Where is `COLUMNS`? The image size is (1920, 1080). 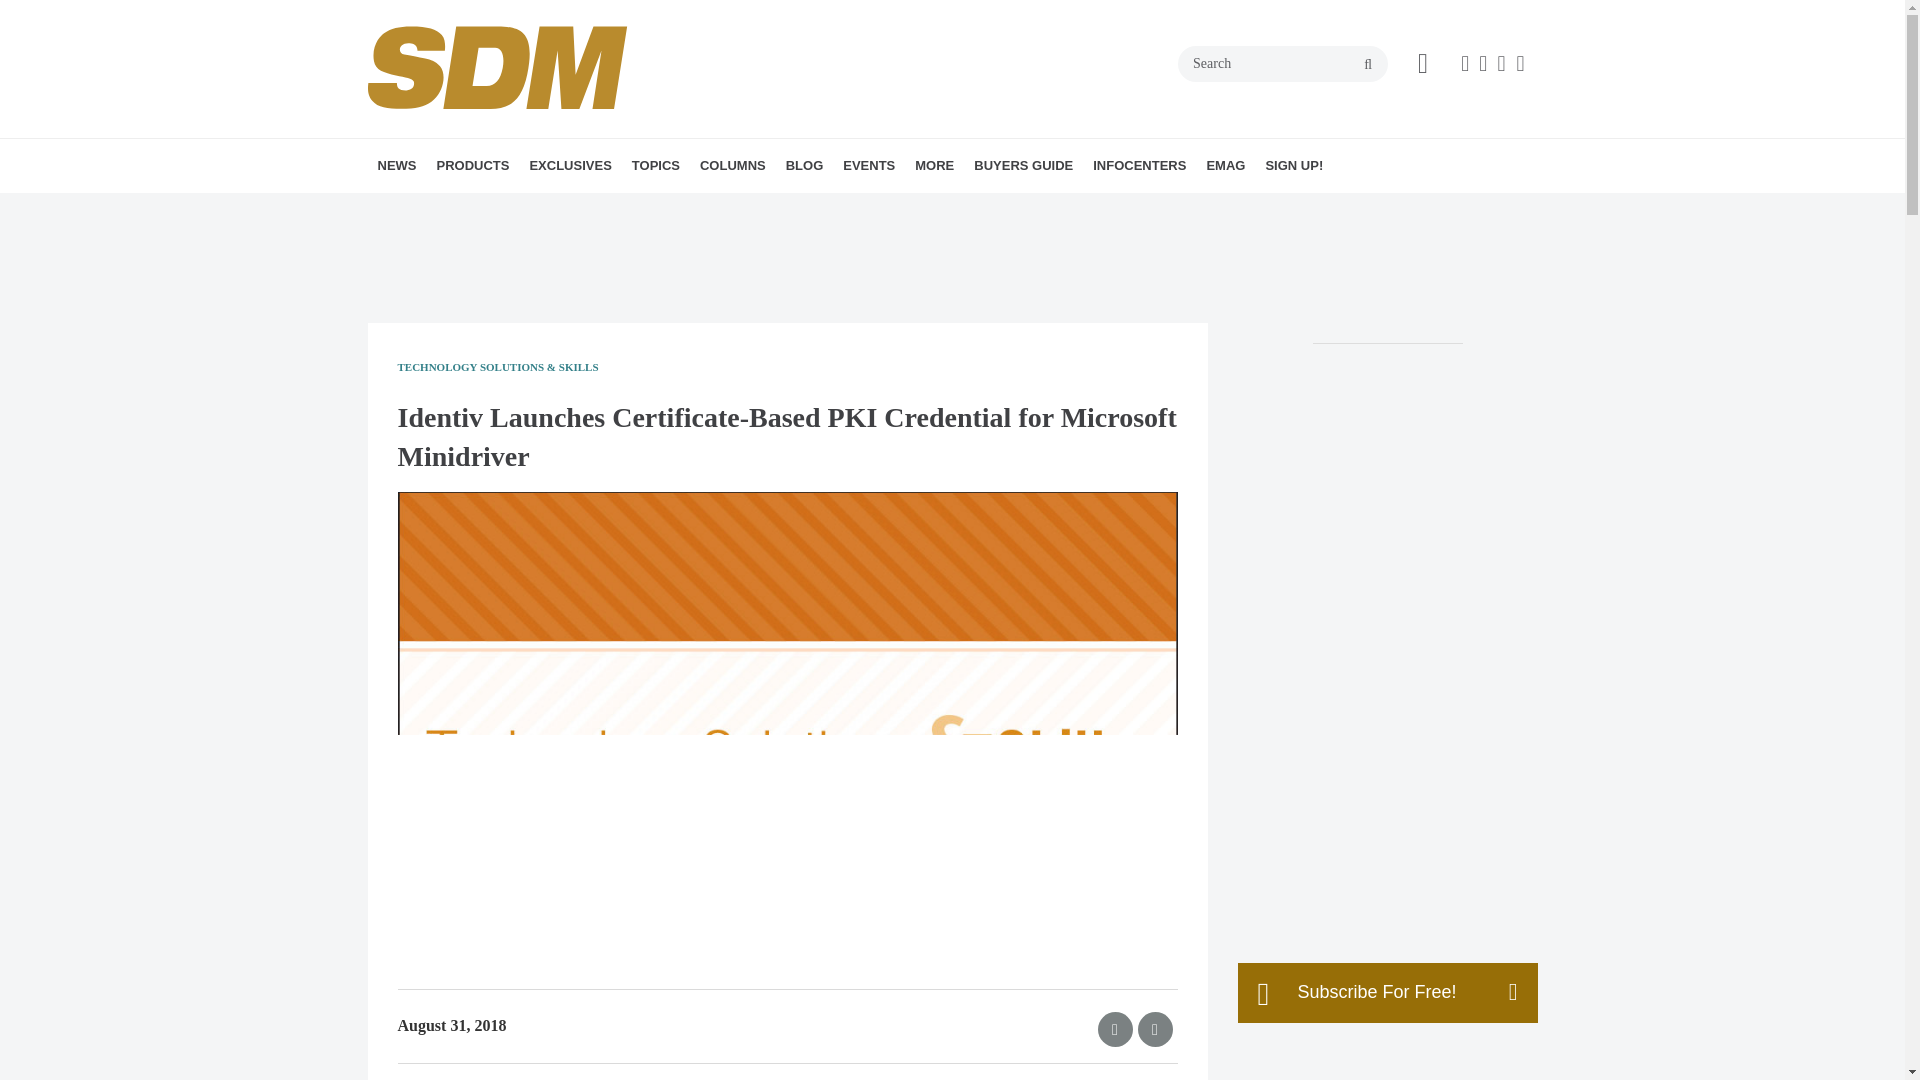
COLUMNS is located at coordinates (732, 166).